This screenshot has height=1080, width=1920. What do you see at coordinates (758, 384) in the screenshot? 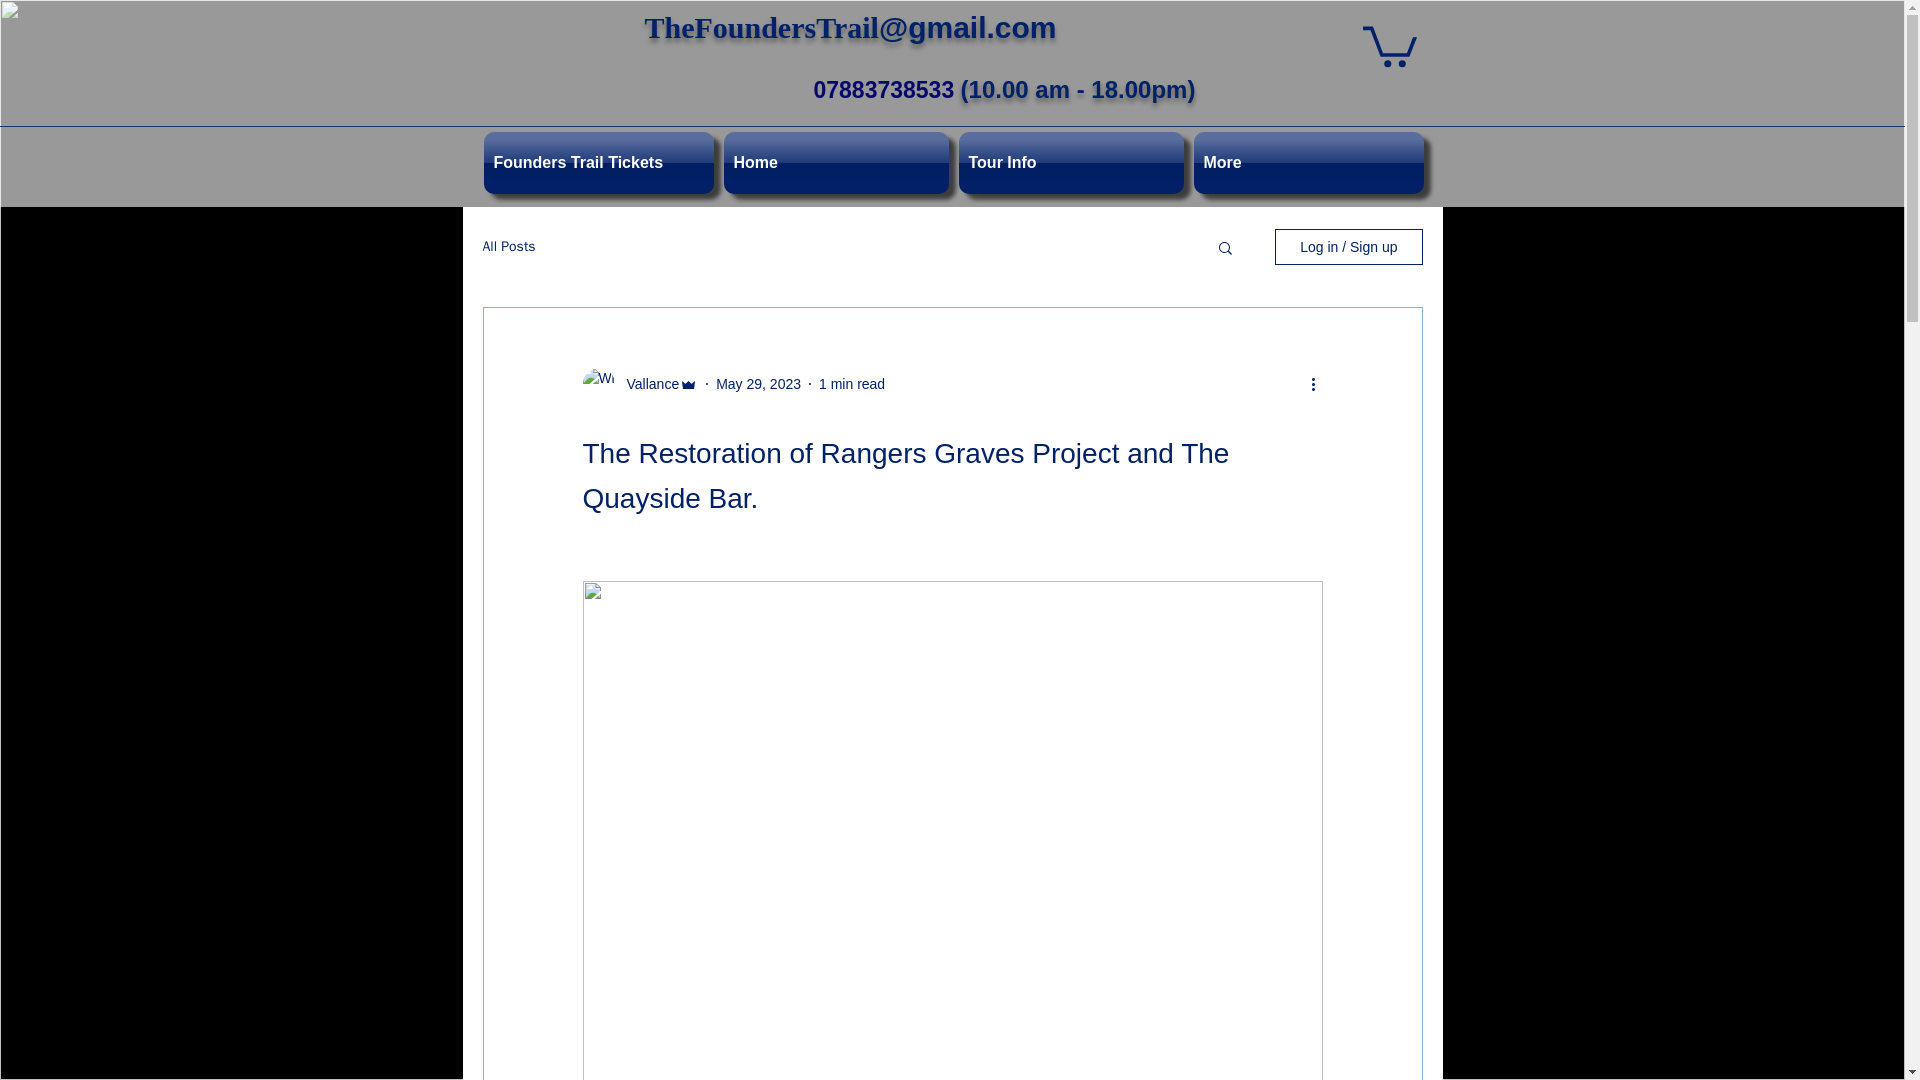
I see `May 29, 2023` at bounding box center [758, 384].